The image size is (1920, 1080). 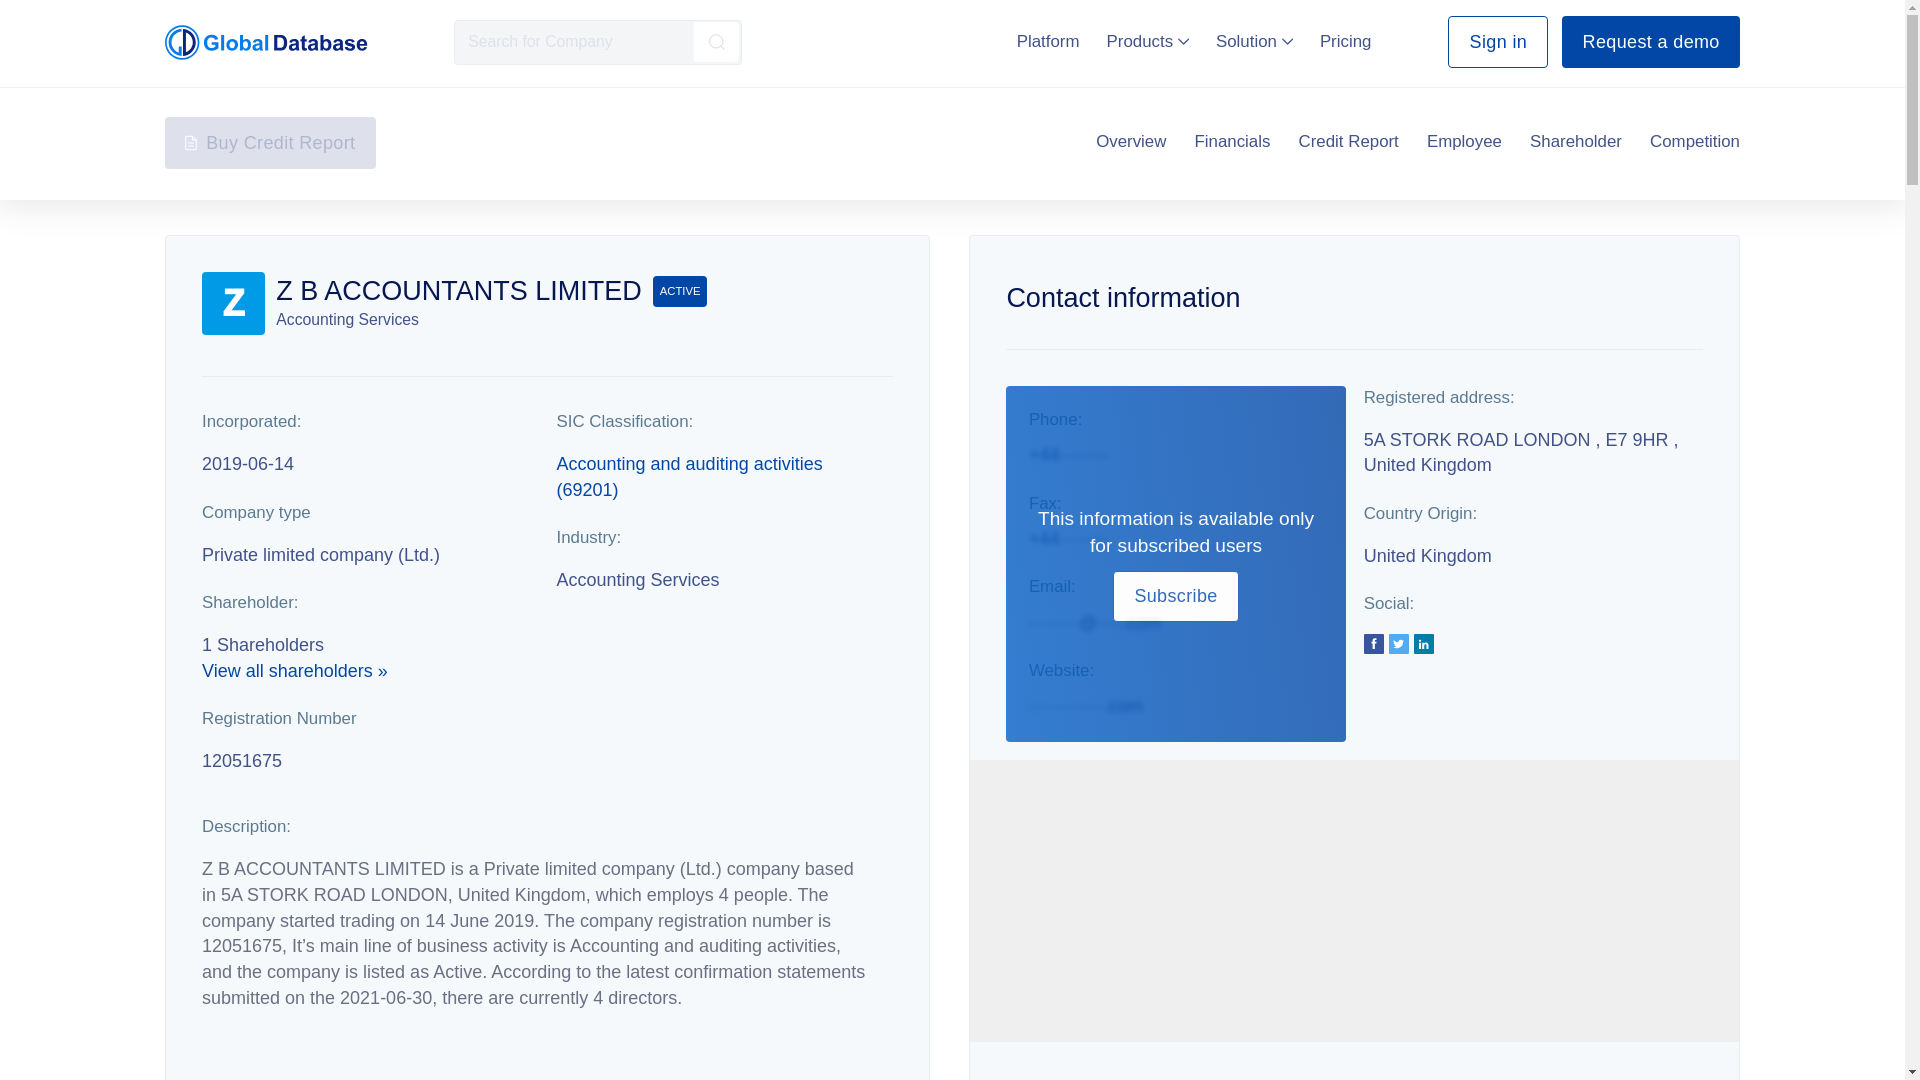 I want to click on Financials, so click(x=1232, y=142).